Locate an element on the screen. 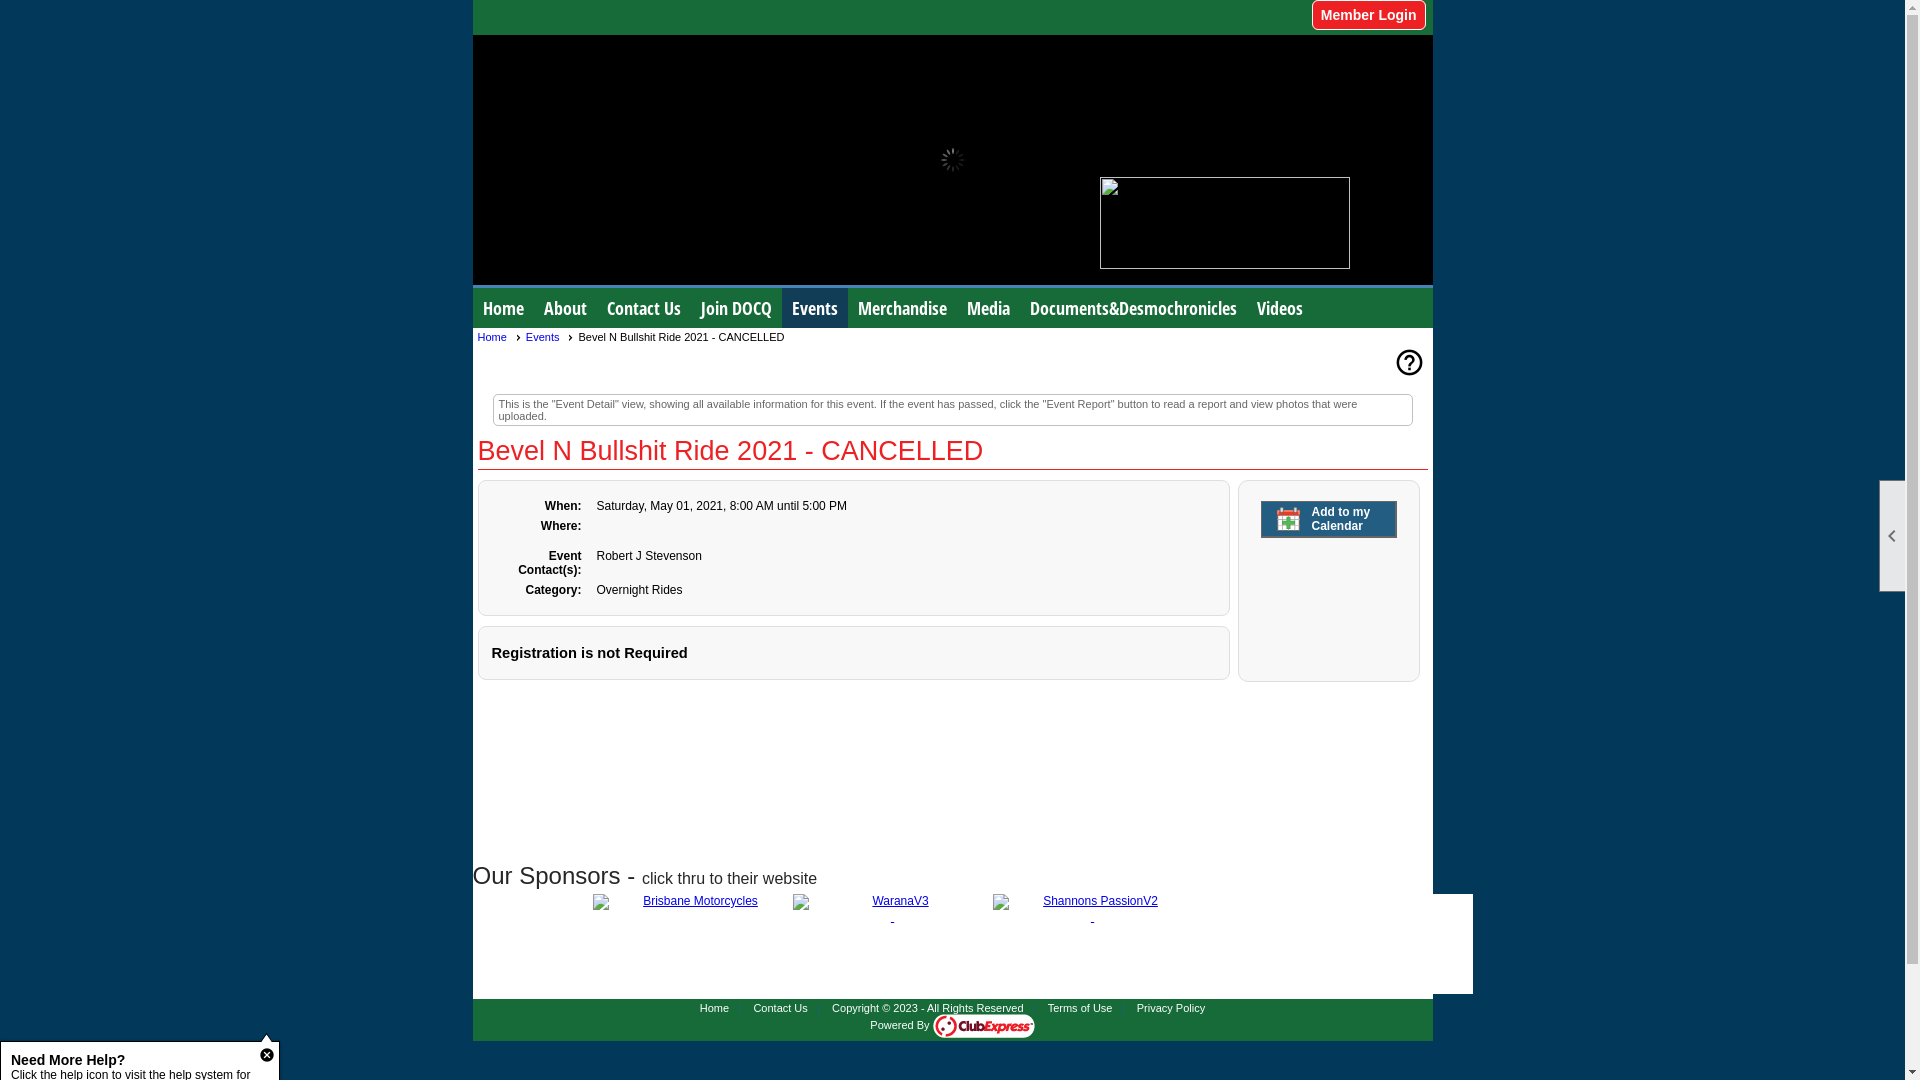  Terms of Use is located at coordinates (1080, 1008).